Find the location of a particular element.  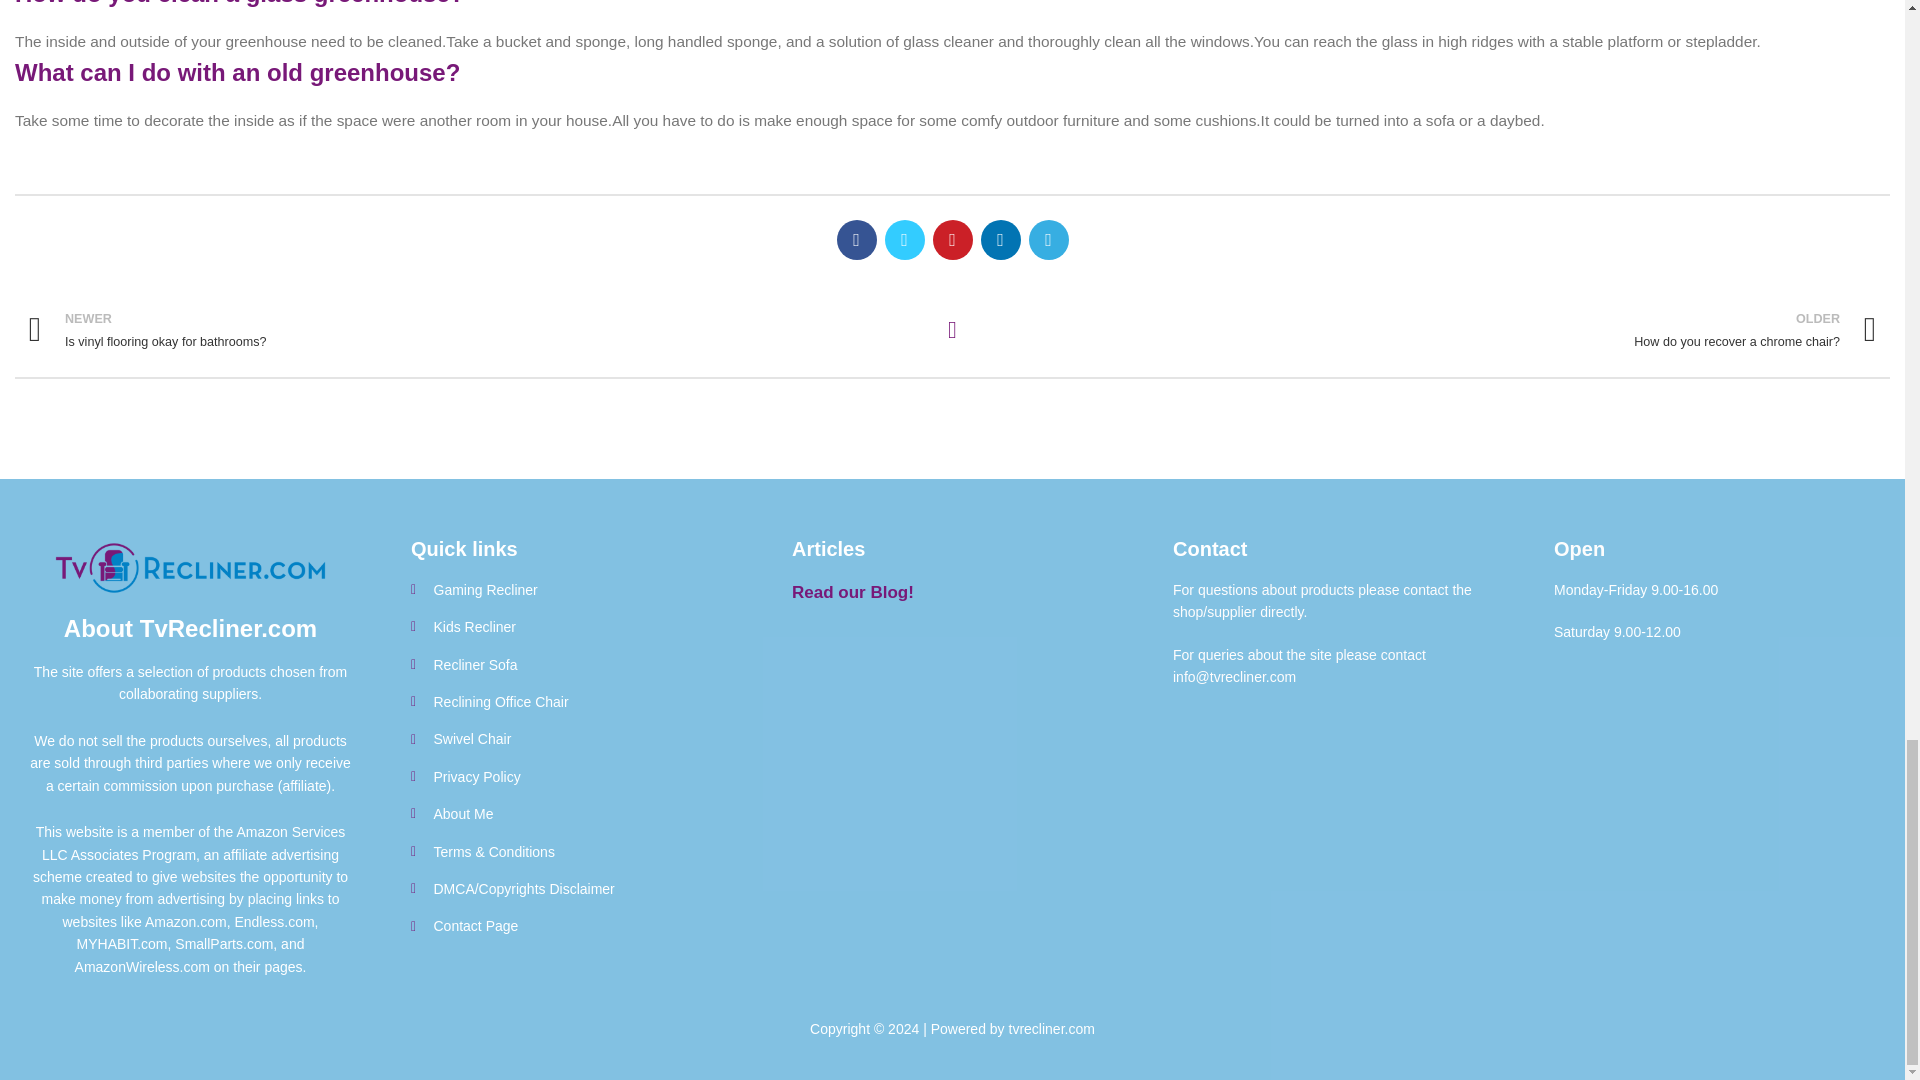

Gaming Recliner is located at coordinates (476, 330).